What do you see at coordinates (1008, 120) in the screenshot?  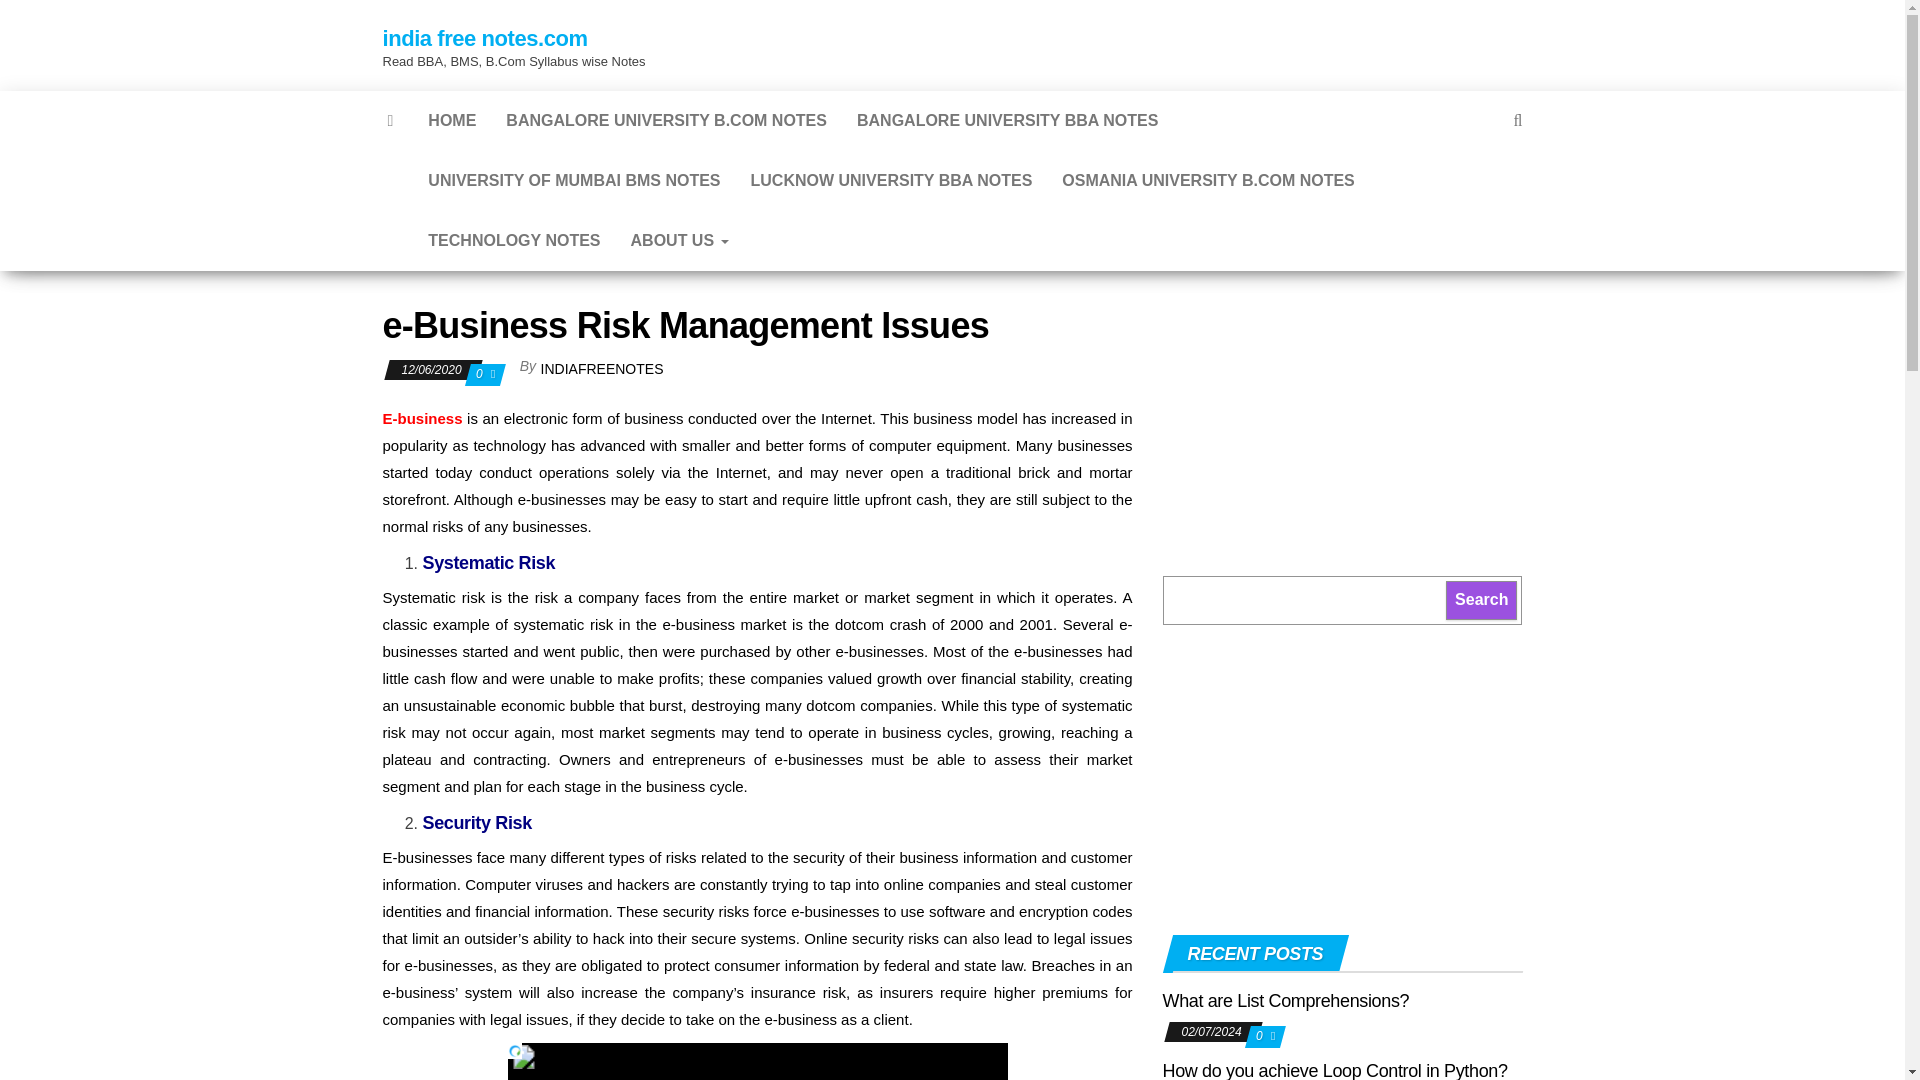 I see `Bangalore University BBA Notes` at bounding box center [1008, 120].